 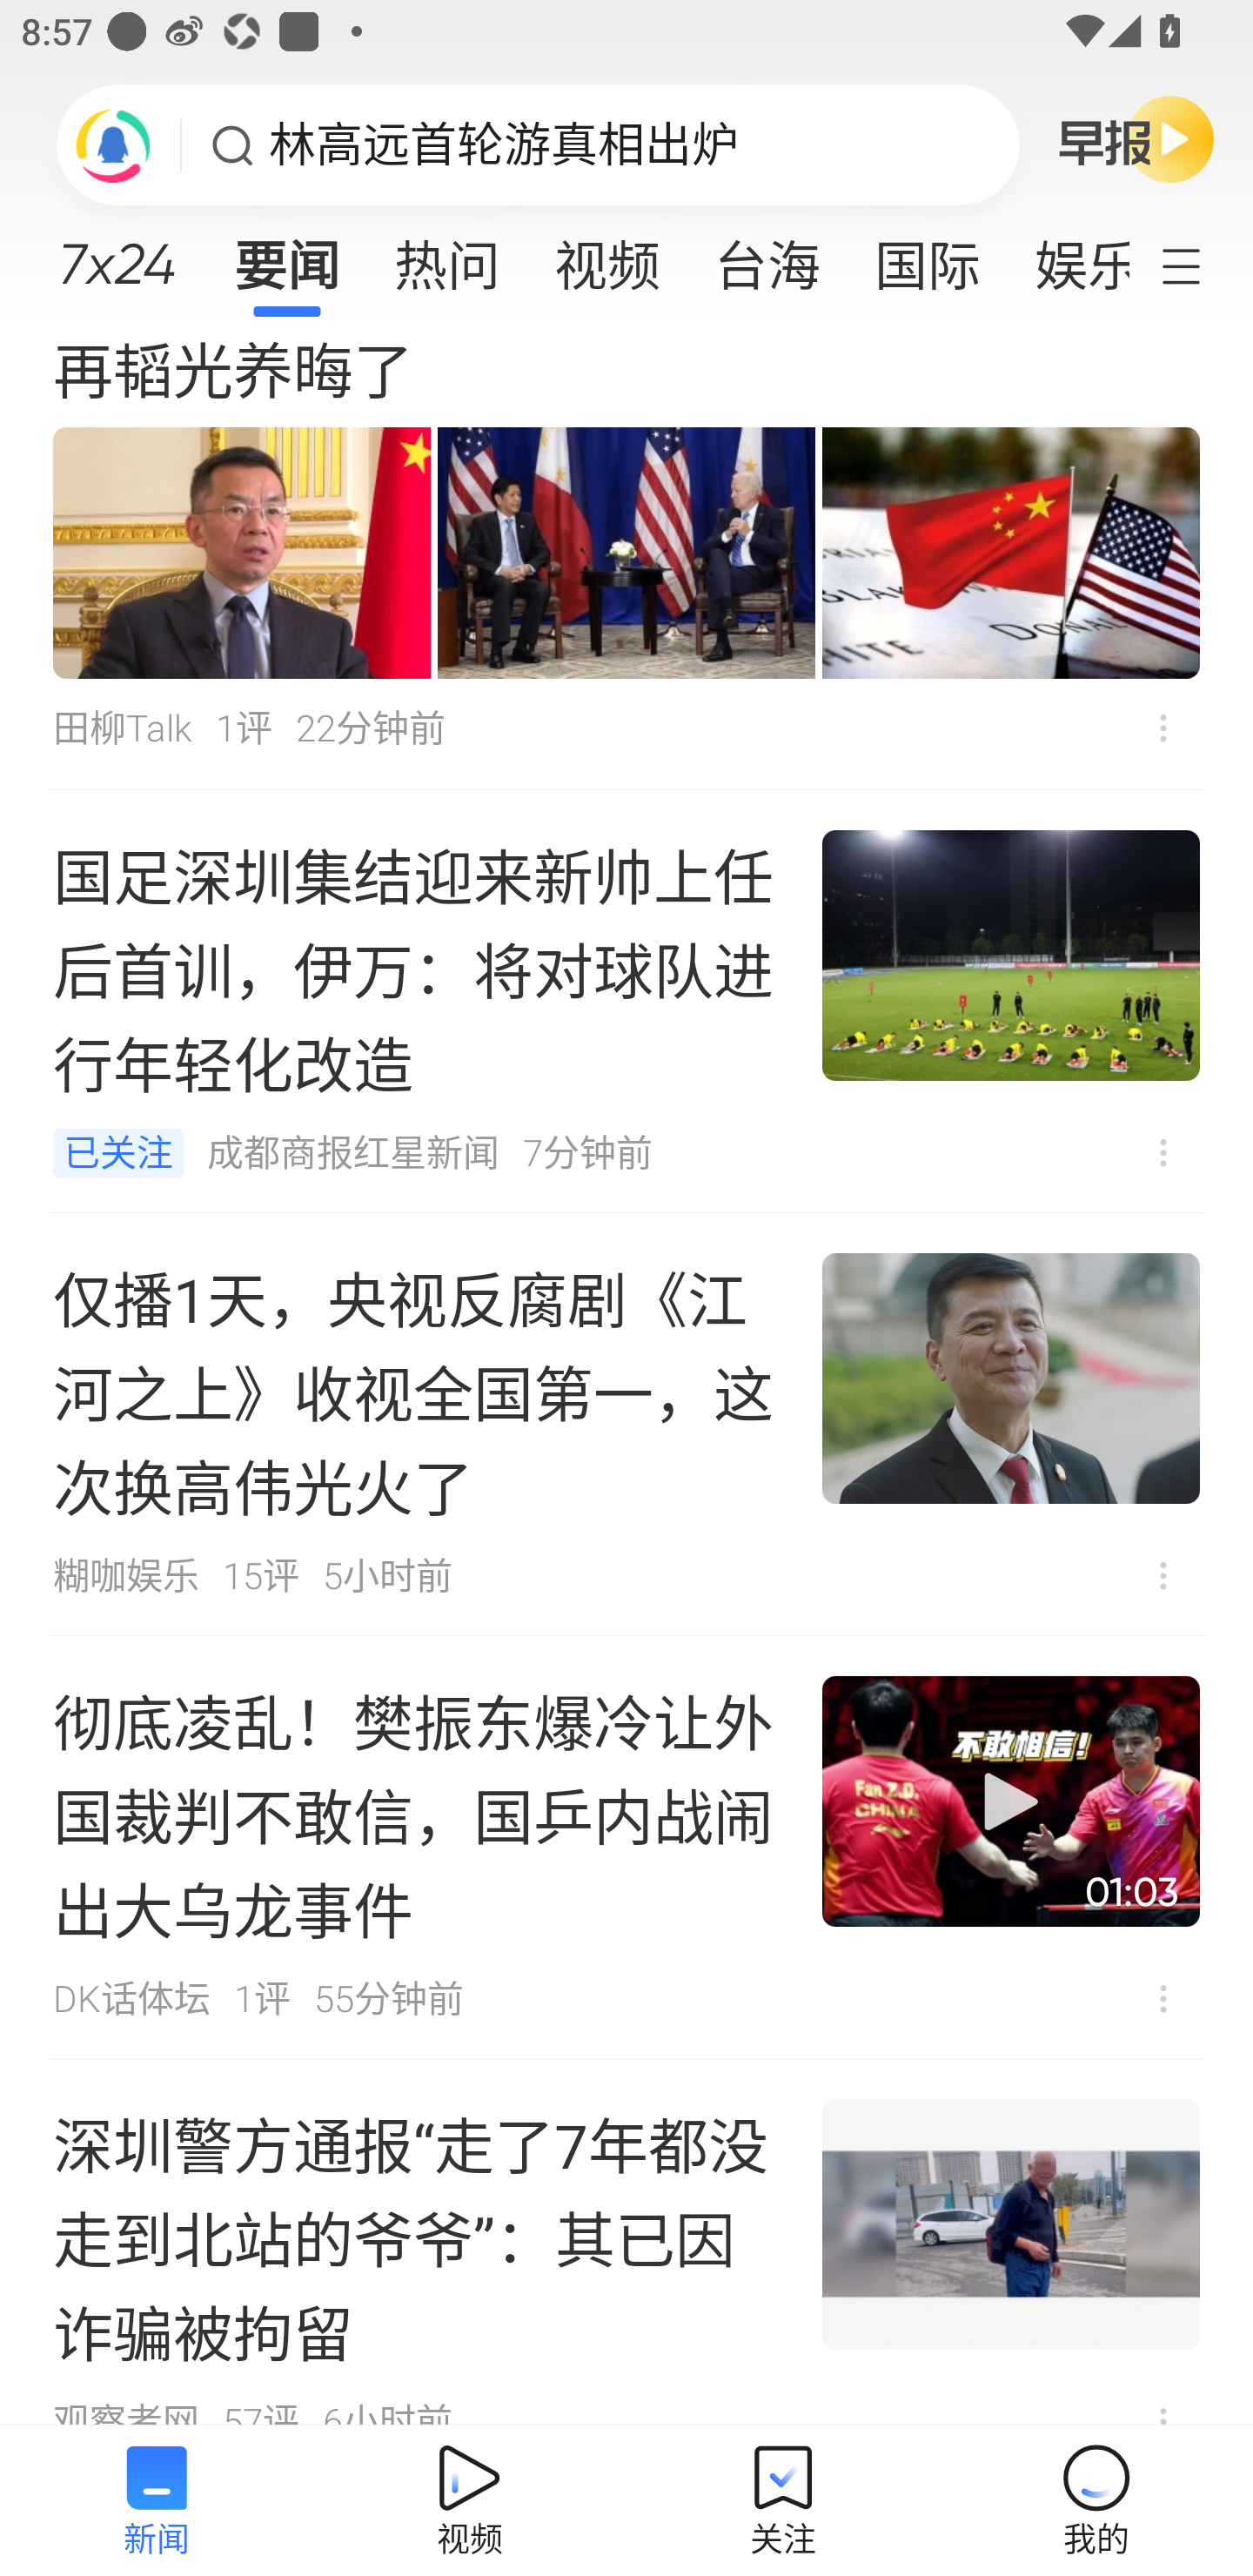 What do you see at coordinates (1163, 1576) in the screenshot?
I see ` 不感兴趣` at bounding box center [1163, 1576].